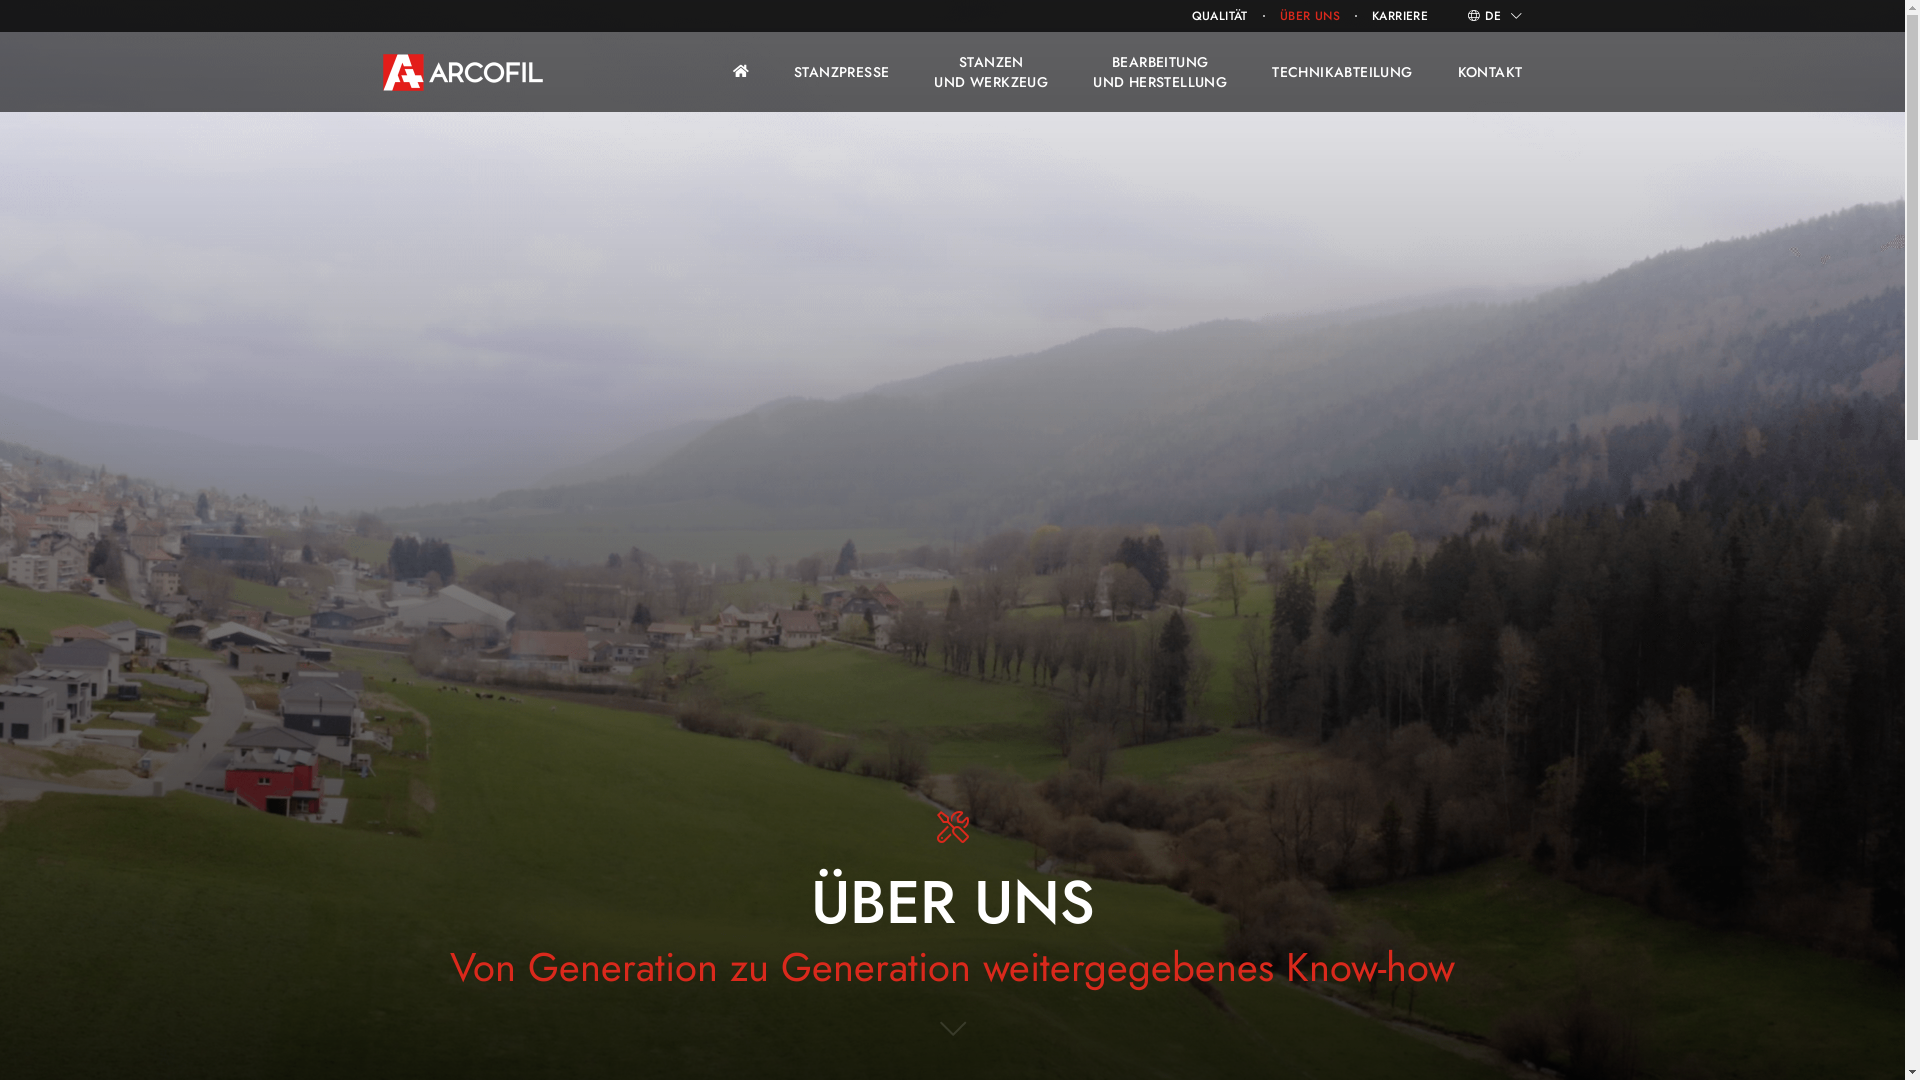 The image size is (1920, 1080). Describe the element at coordinates (1342, 72) in the screenshot. I see `TECHNIKABTEILUNG` at that location.